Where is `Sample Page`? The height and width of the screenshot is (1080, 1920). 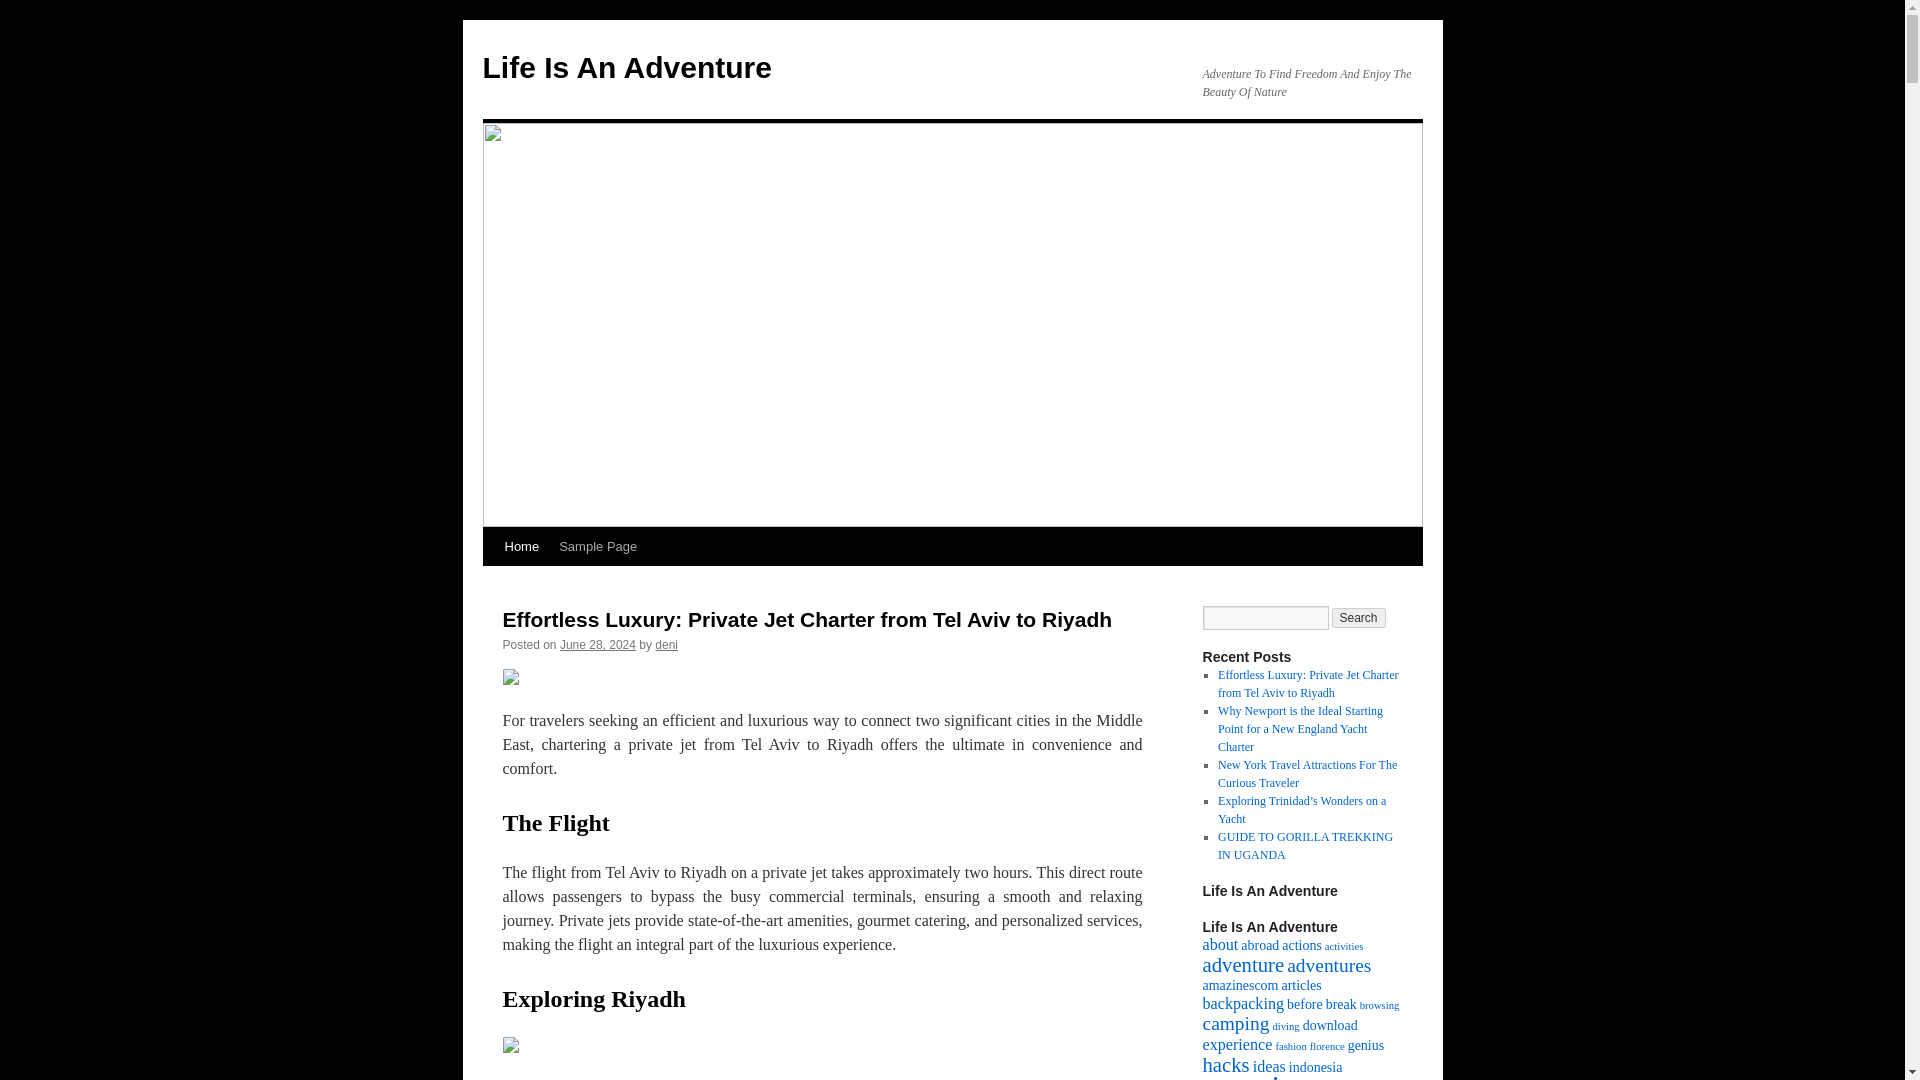
Sample Page is located at coordinates (598, 546).